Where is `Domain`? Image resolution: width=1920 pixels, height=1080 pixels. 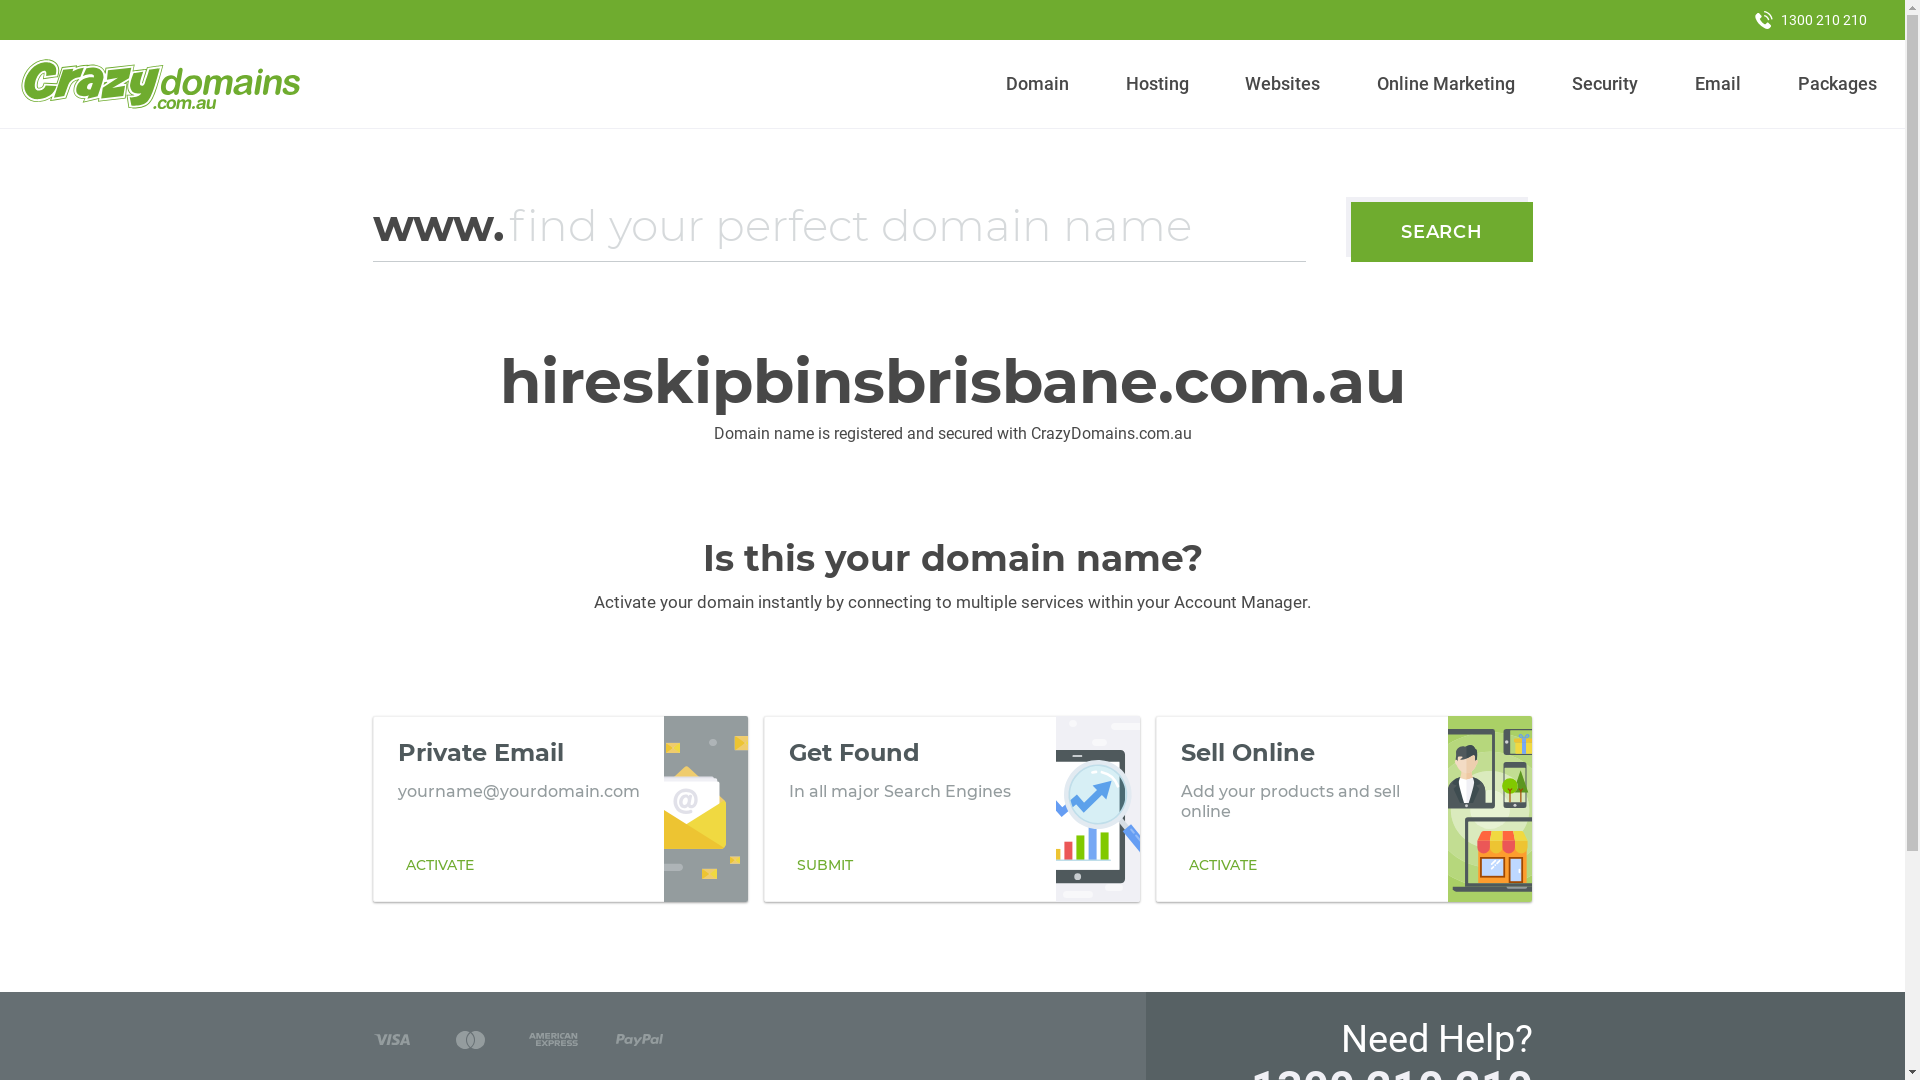 Domain is located at coordinates (1038, 84).